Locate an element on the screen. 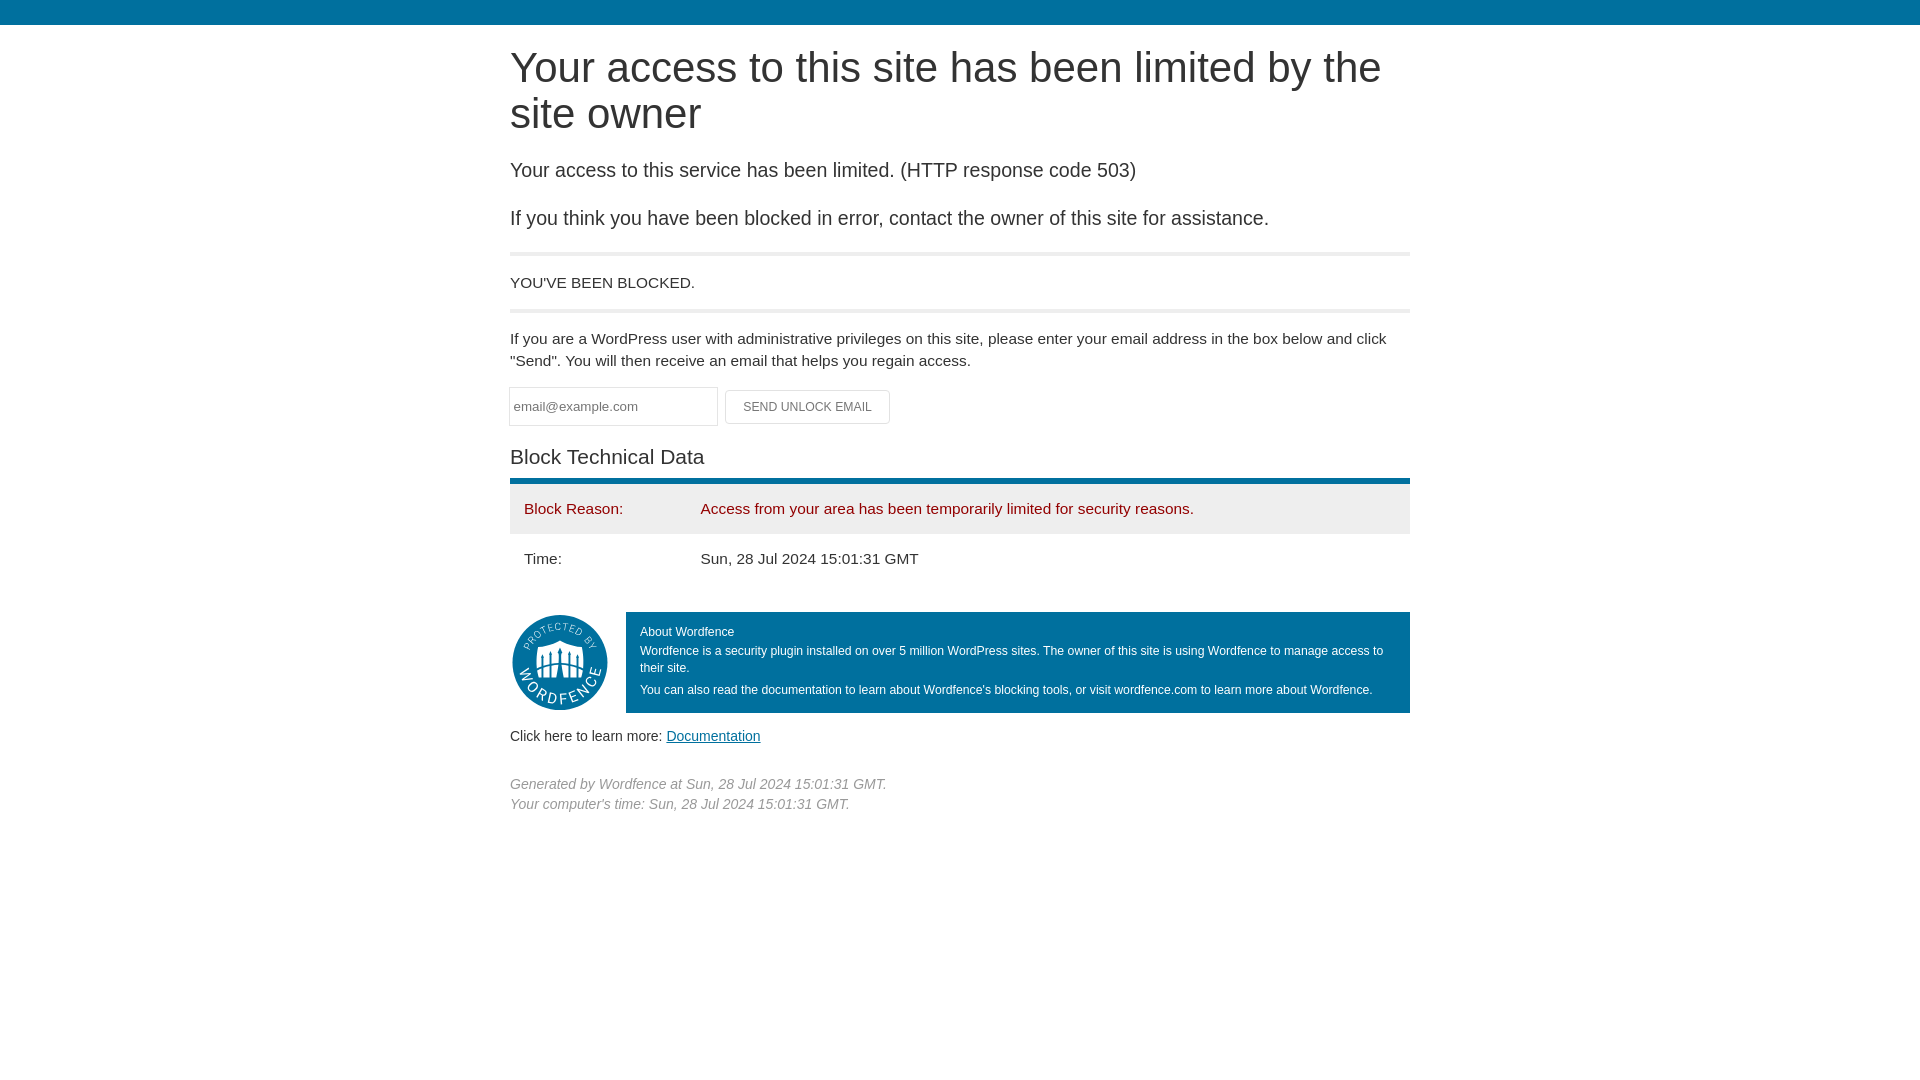  Documentation is located at coordinates (713, 736).